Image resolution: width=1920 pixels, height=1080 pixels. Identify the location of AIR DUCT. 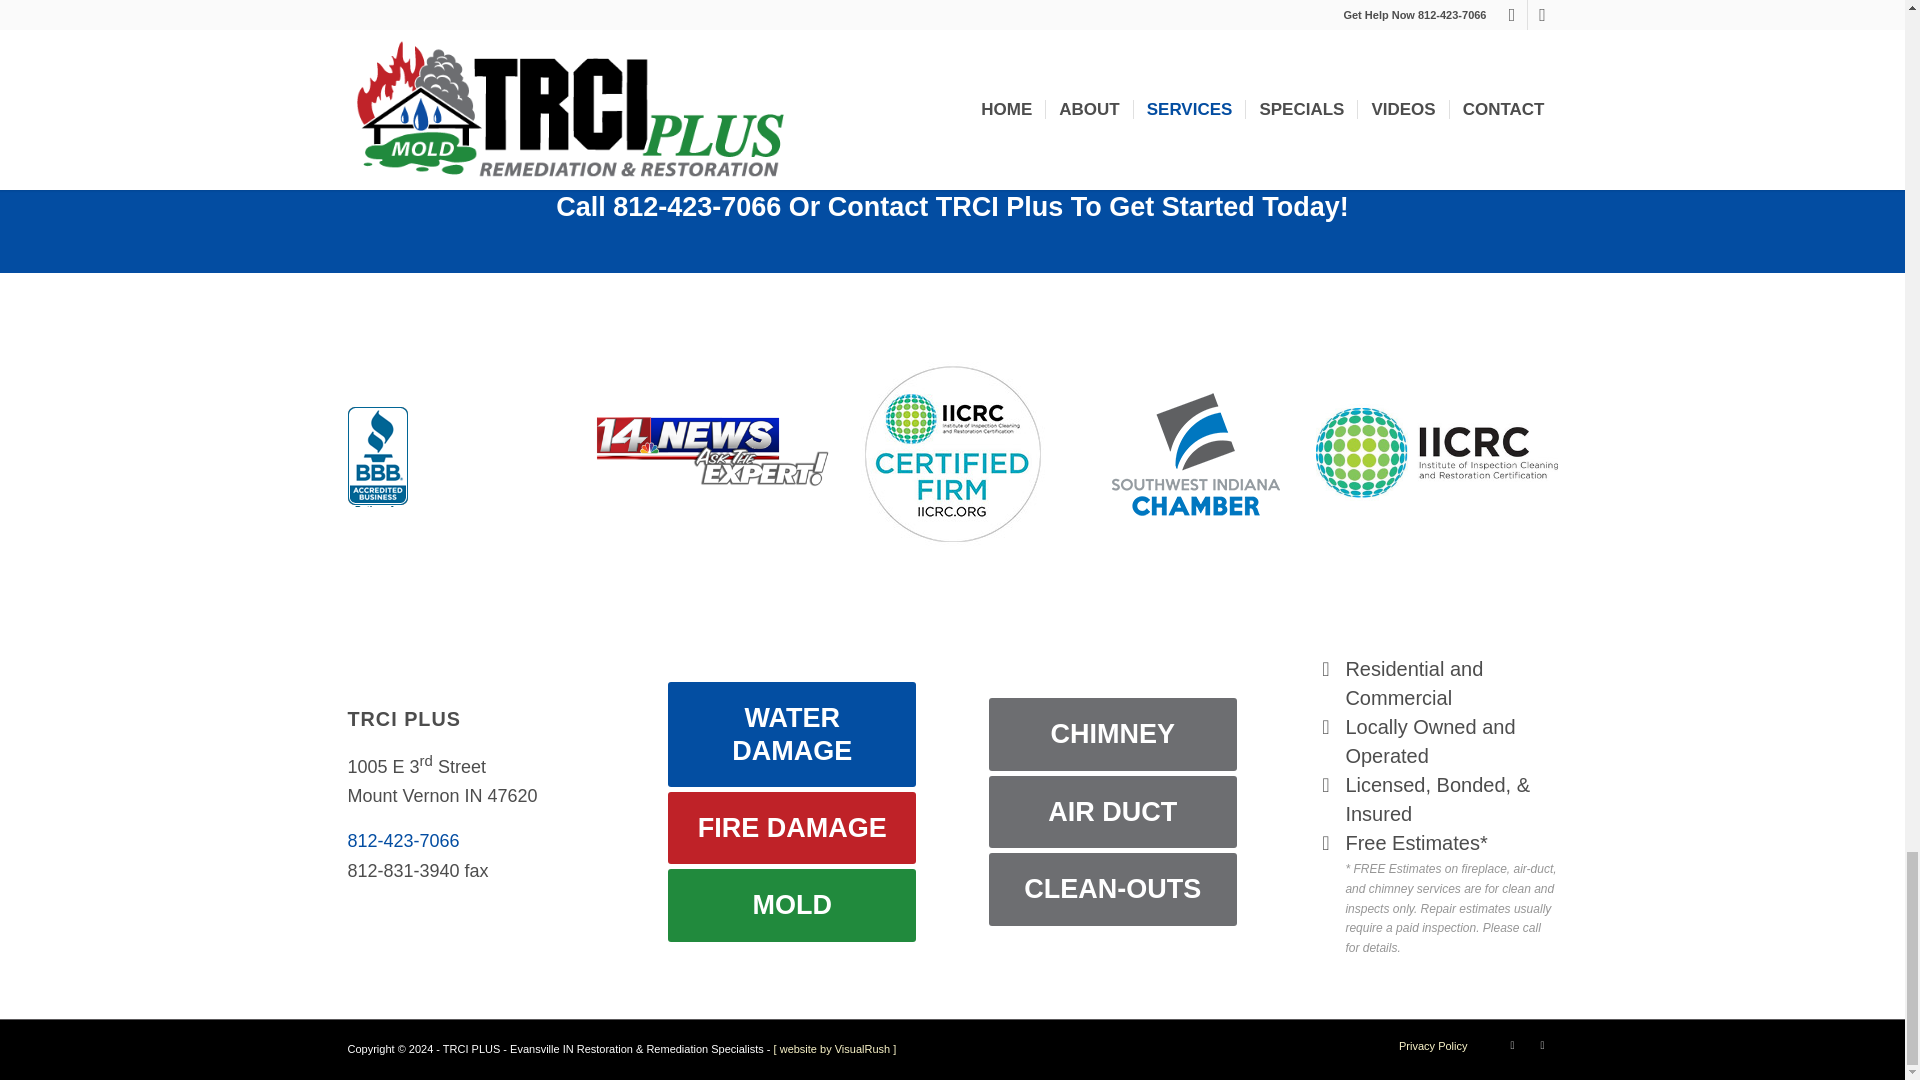
(1112, 812).